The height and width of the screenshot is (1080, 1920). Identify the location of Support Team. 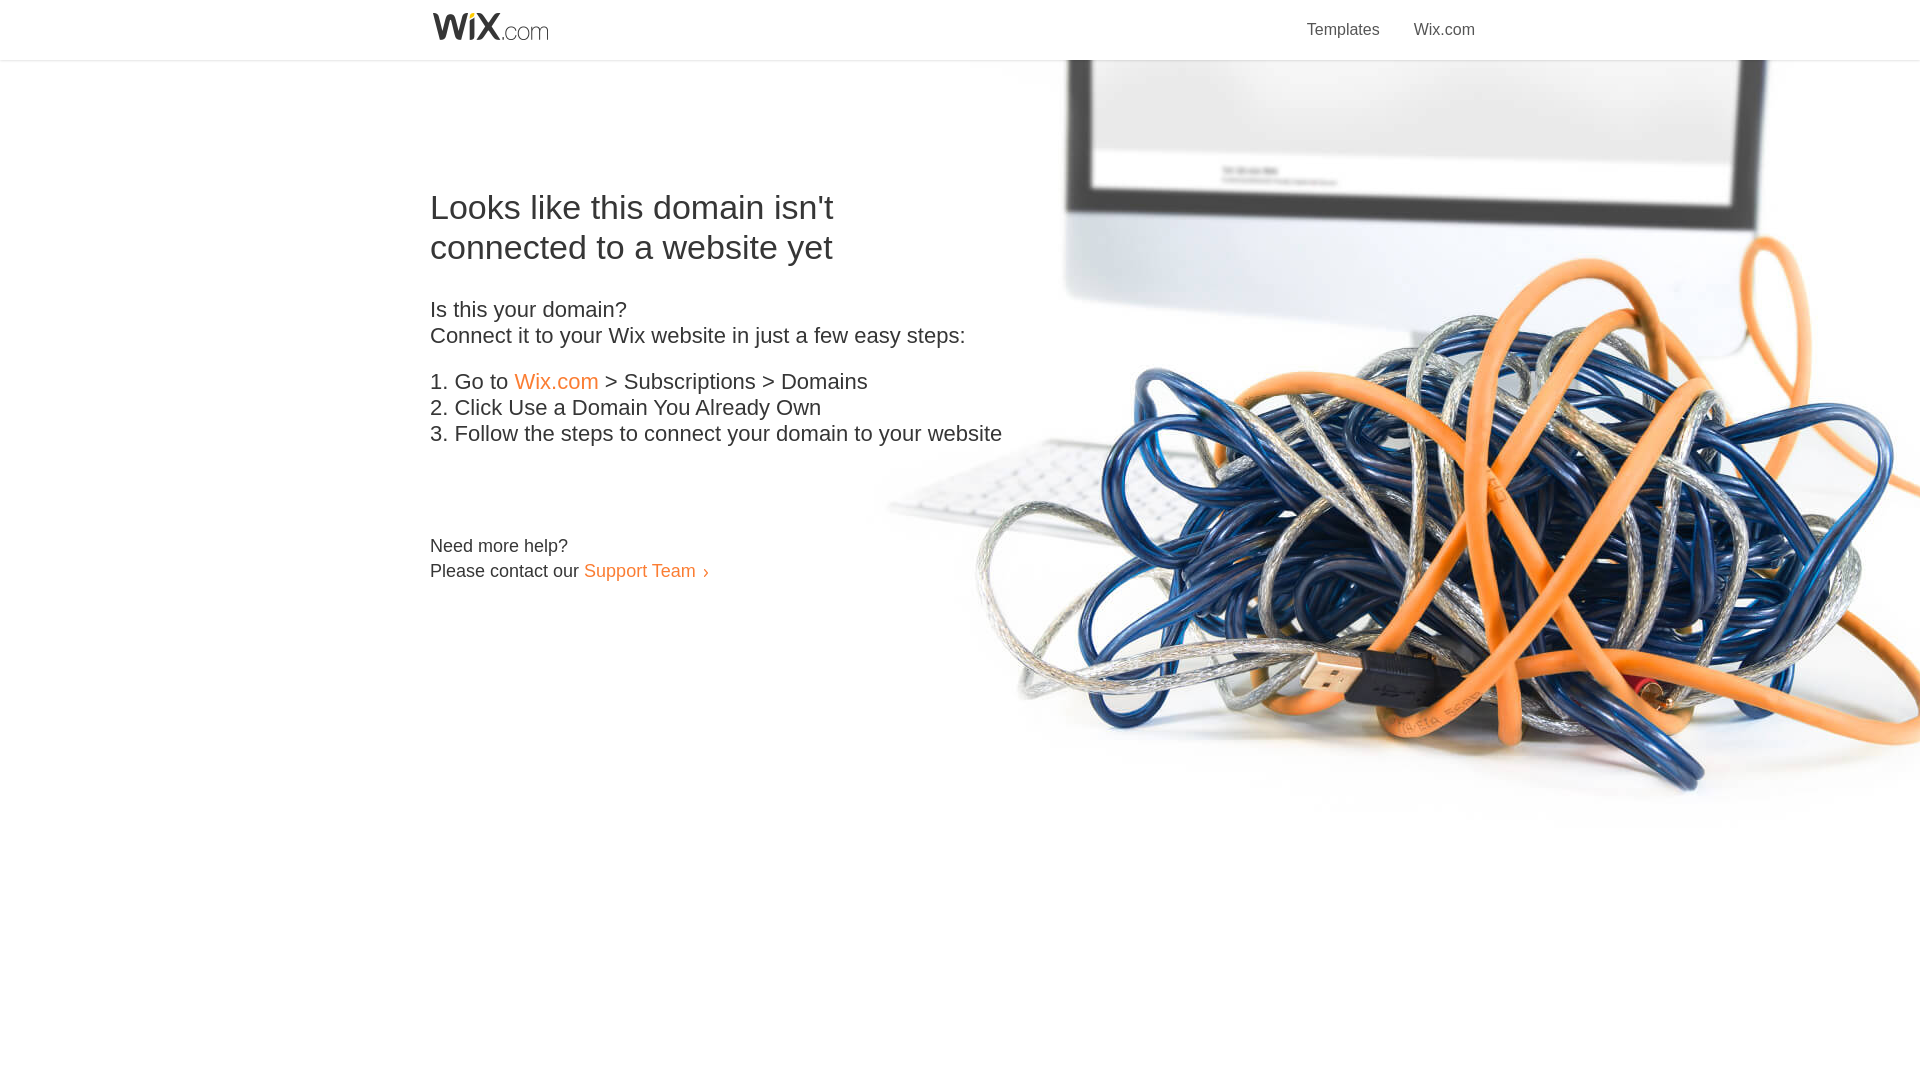
(639, 570).